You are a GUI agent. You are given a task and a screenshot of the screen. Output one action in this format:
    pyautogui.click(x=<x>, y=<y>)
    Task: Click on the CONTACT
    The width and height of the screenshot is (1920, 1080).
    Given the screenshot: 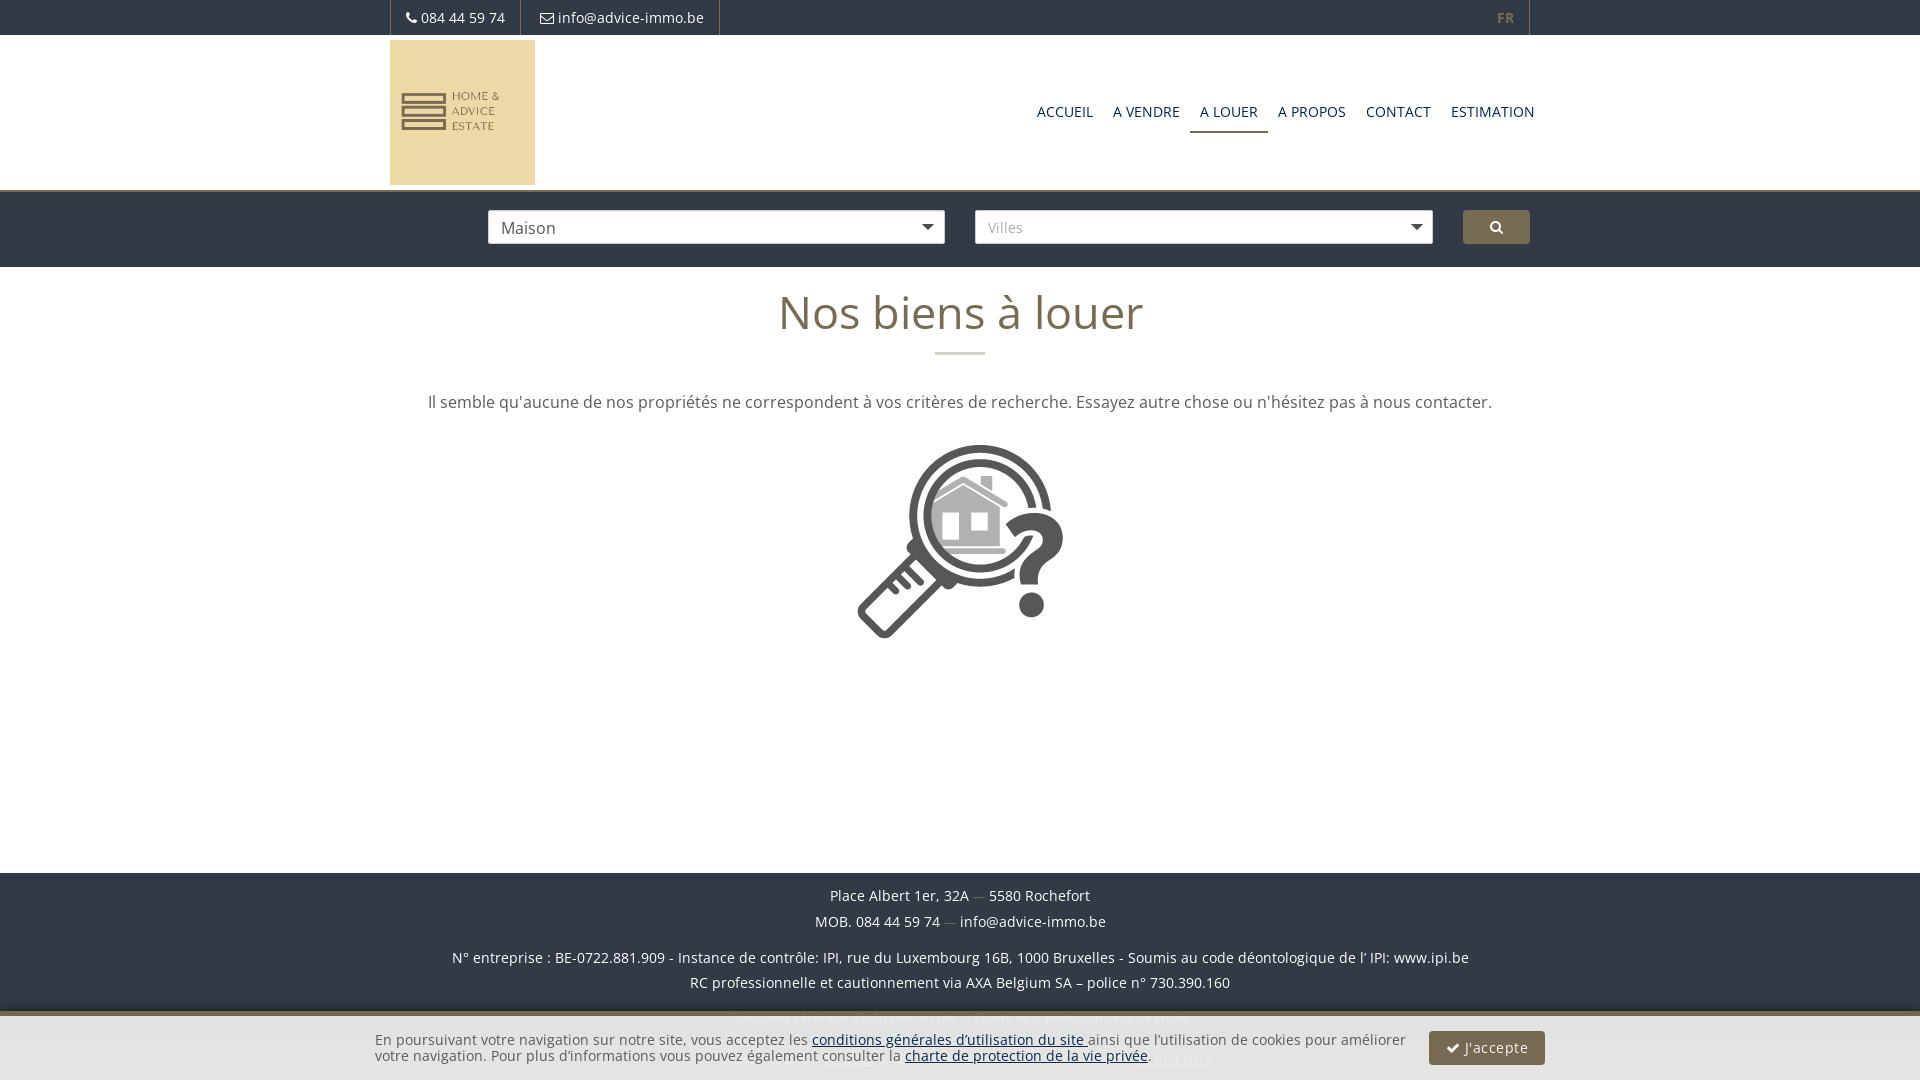 What is the action you would take?
    pyautogui.click(x=1398, y=110)
    